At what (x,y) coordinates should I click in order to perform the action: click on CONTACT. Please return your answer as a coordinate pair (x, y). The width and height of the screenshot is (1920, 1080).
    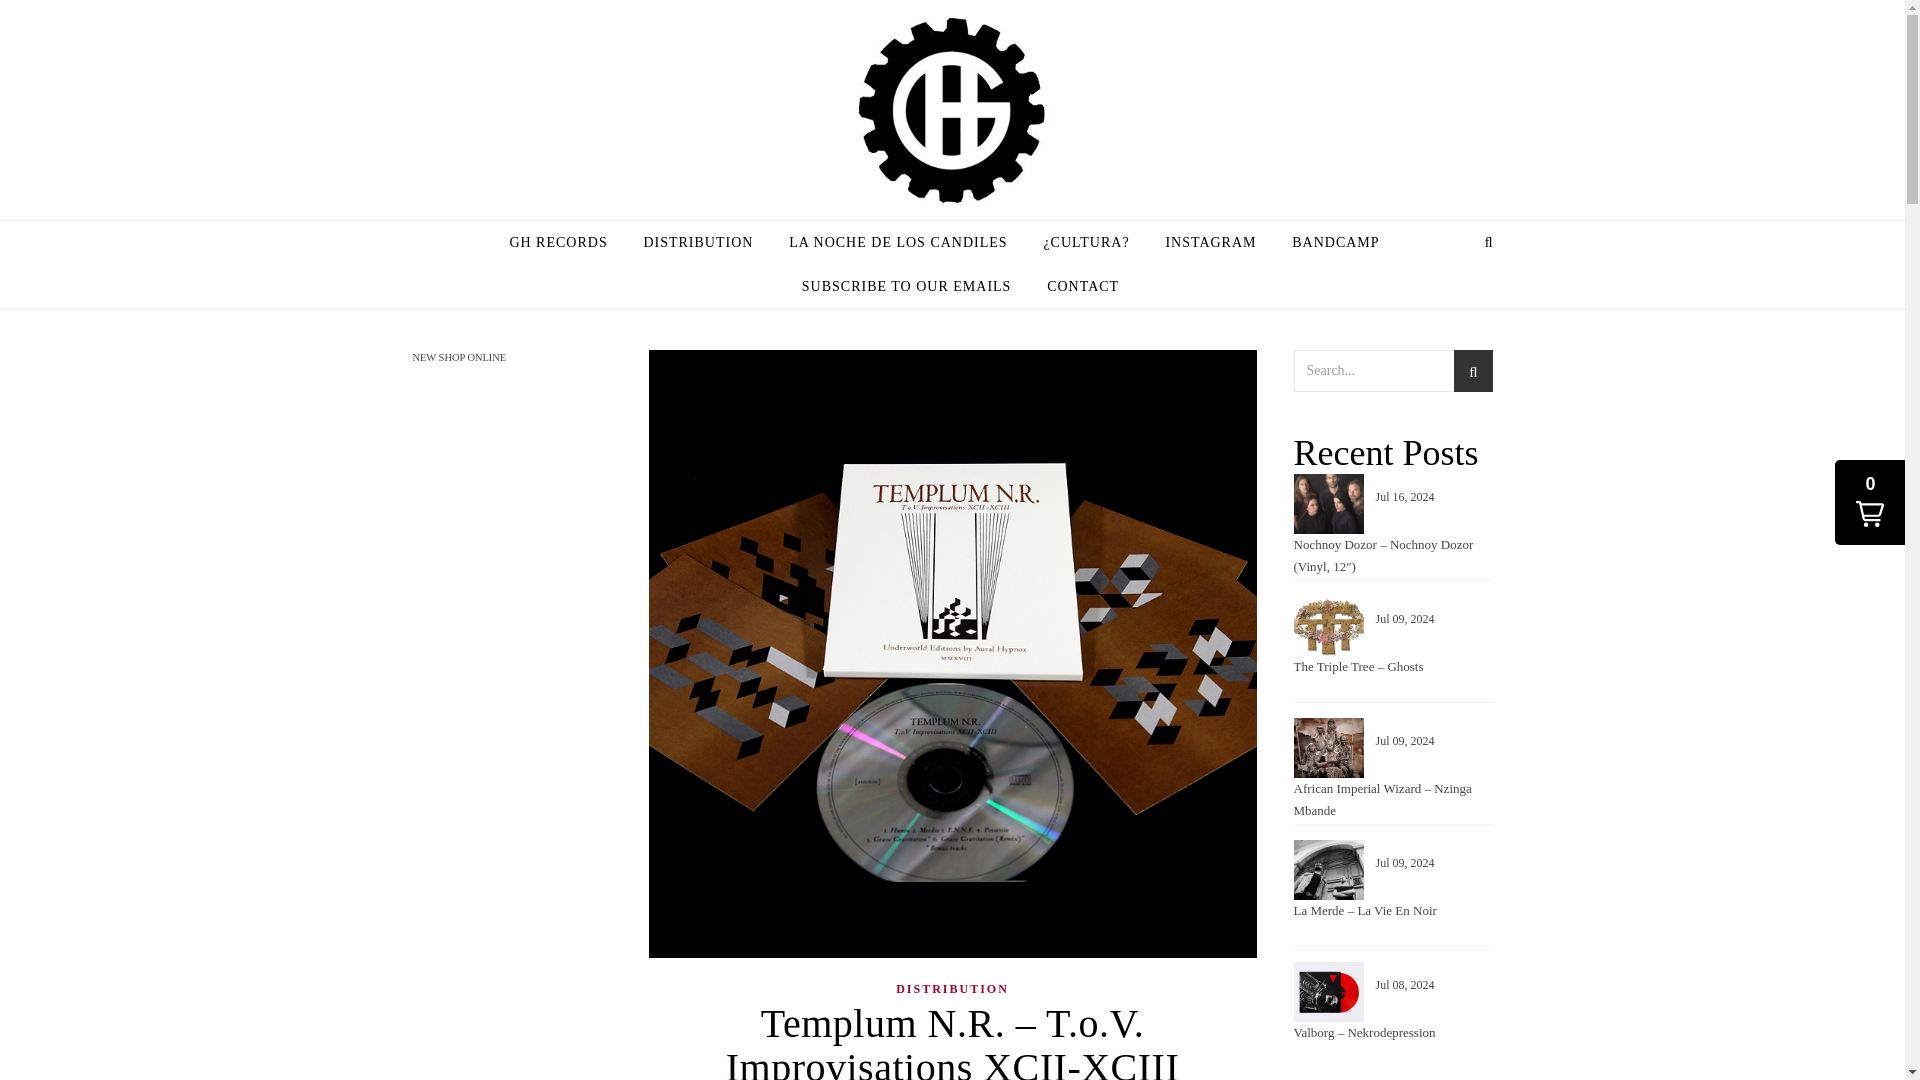
    Looking at the image, I should click on (1075, 286).